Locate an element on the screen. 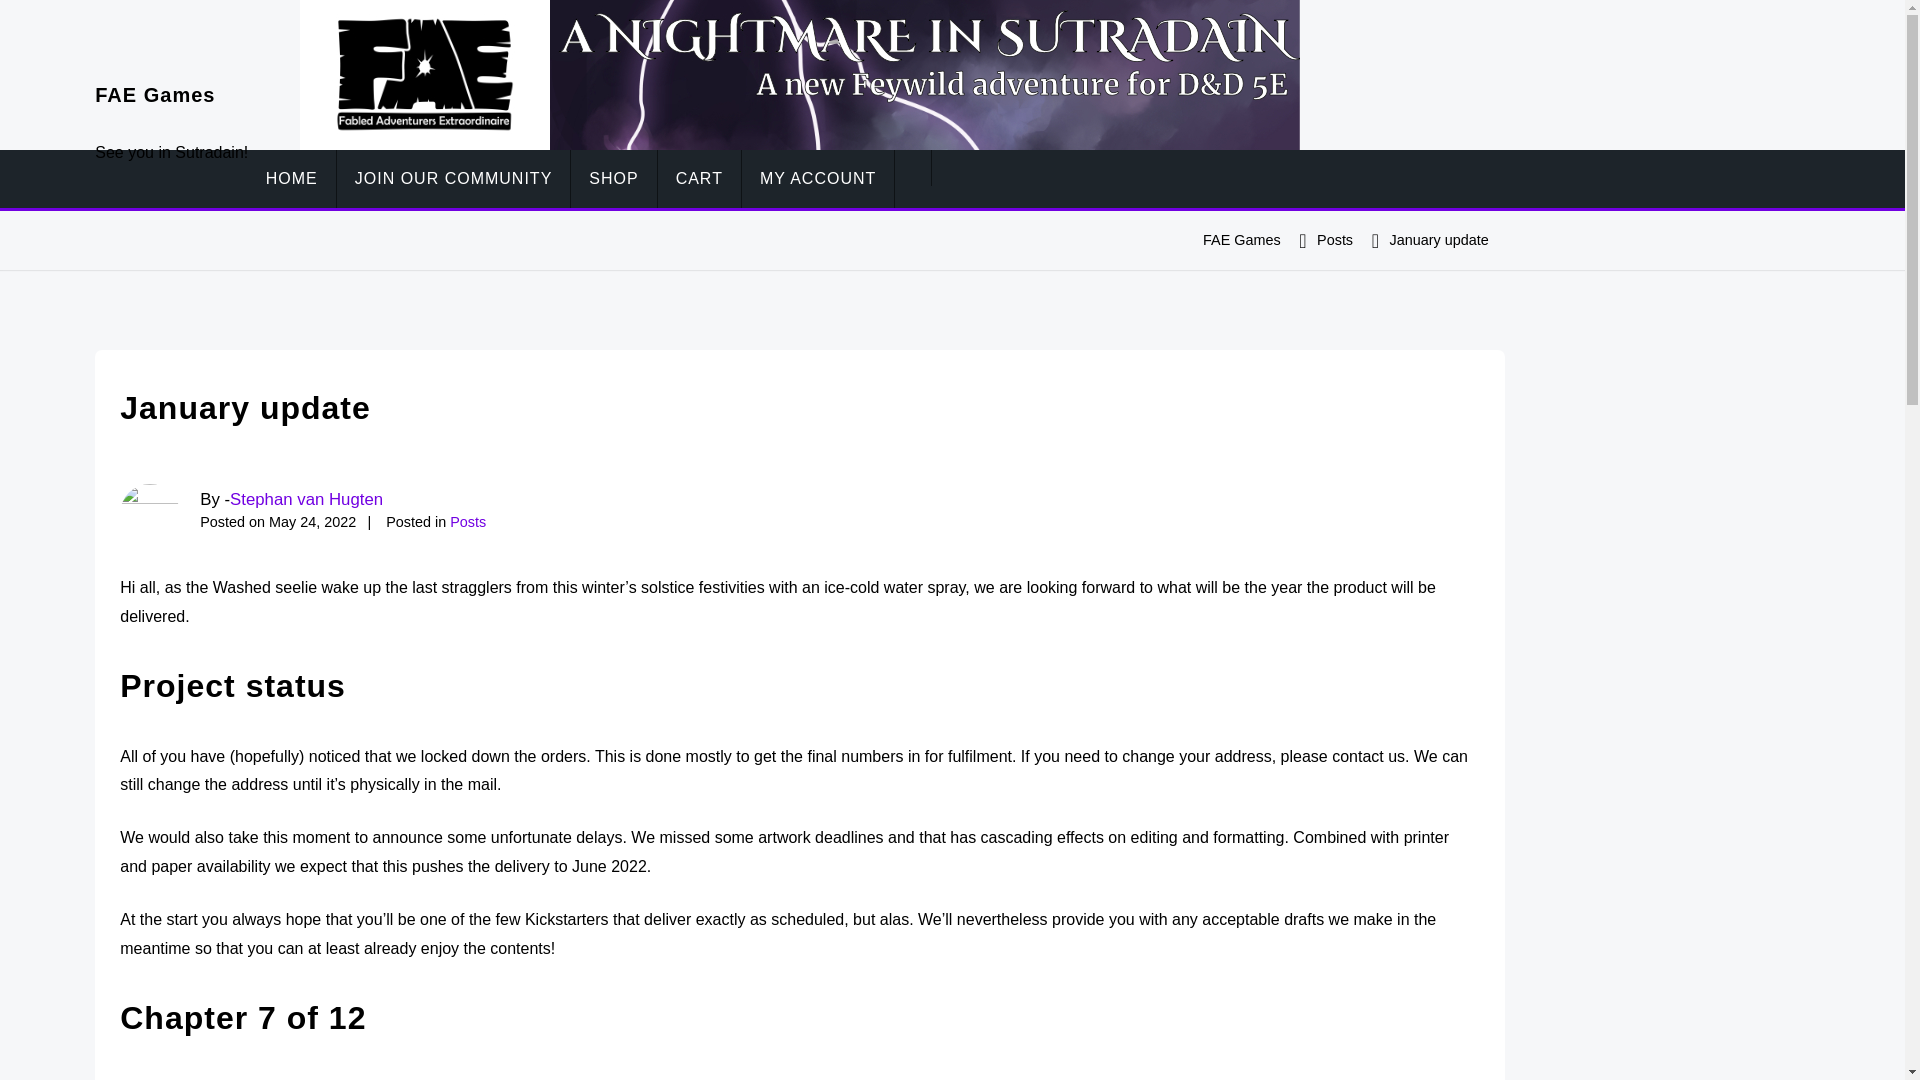  SHOP is located at coordinates (613, 179).